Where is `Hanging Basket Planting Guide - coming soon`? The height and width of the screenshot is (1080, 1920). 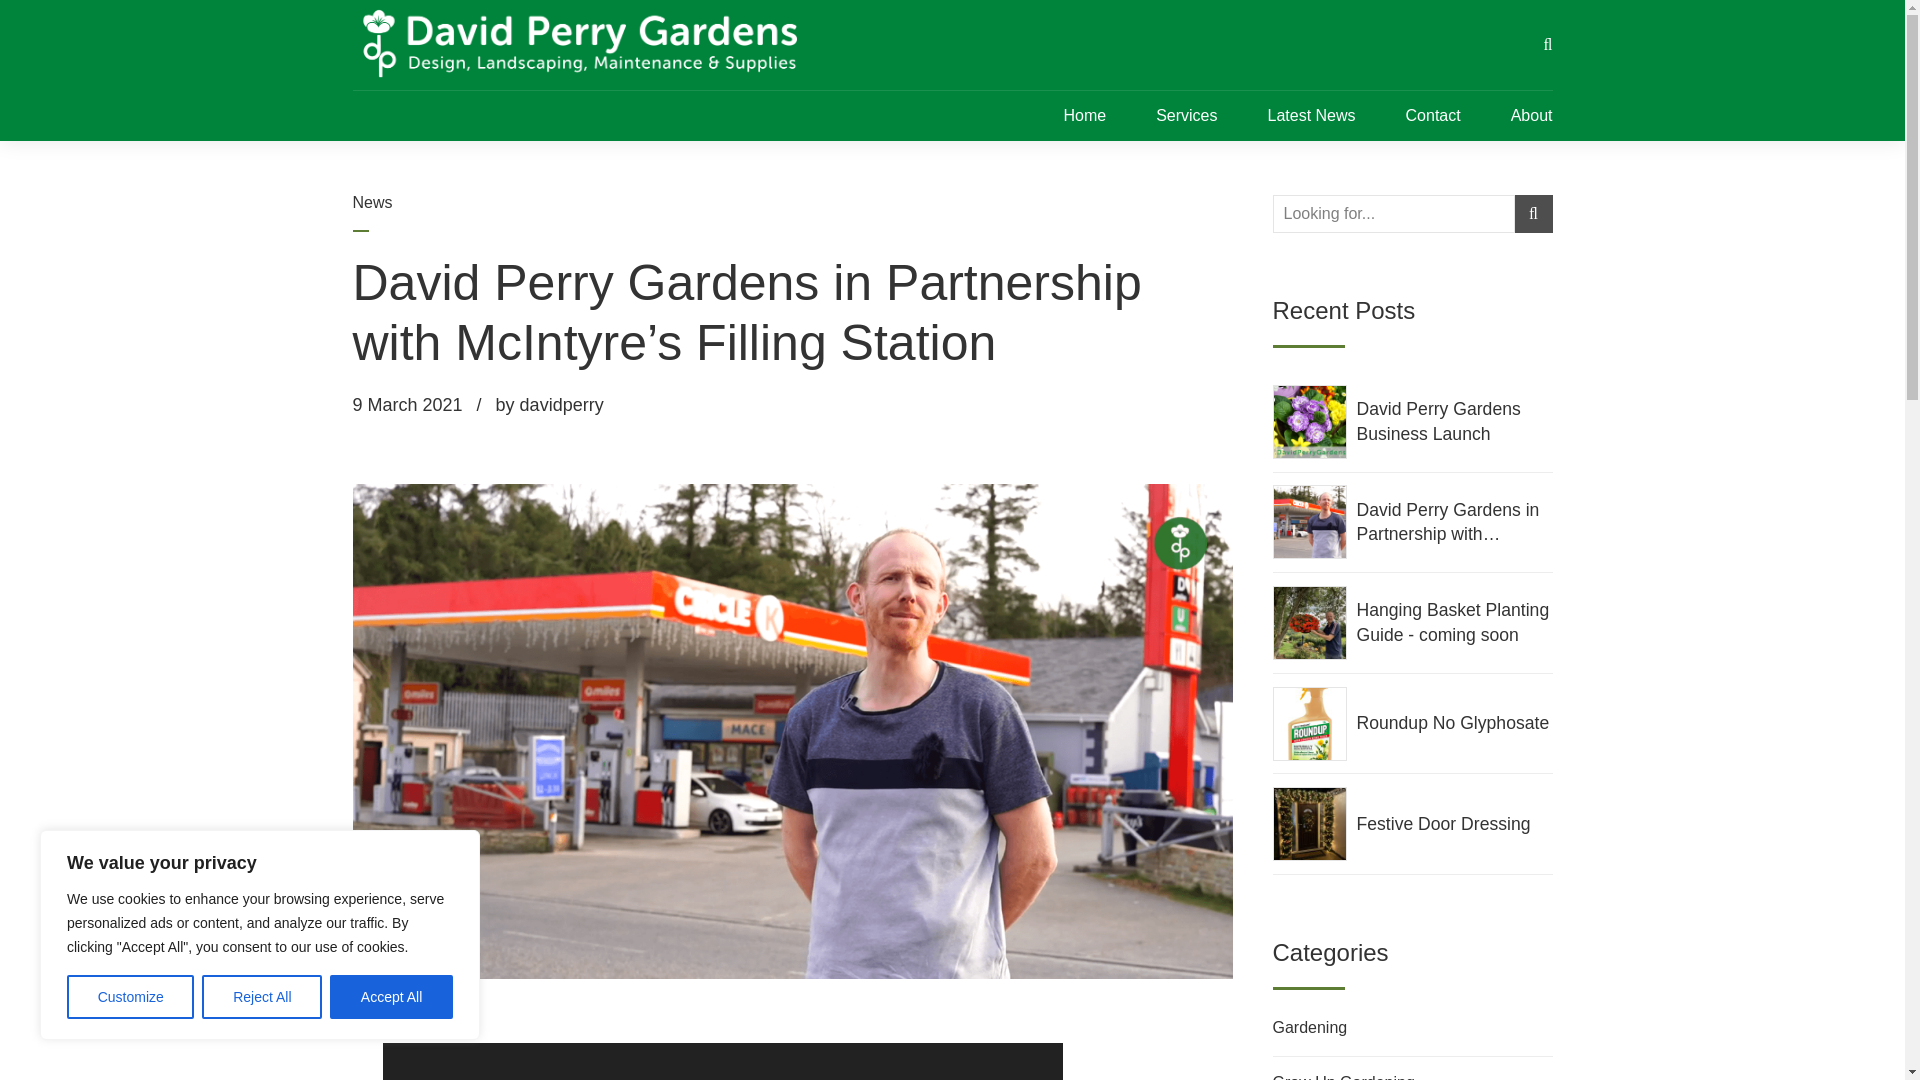 Hanging Basket Planting Guide - coming soon is located at coordinates (1453, 622).